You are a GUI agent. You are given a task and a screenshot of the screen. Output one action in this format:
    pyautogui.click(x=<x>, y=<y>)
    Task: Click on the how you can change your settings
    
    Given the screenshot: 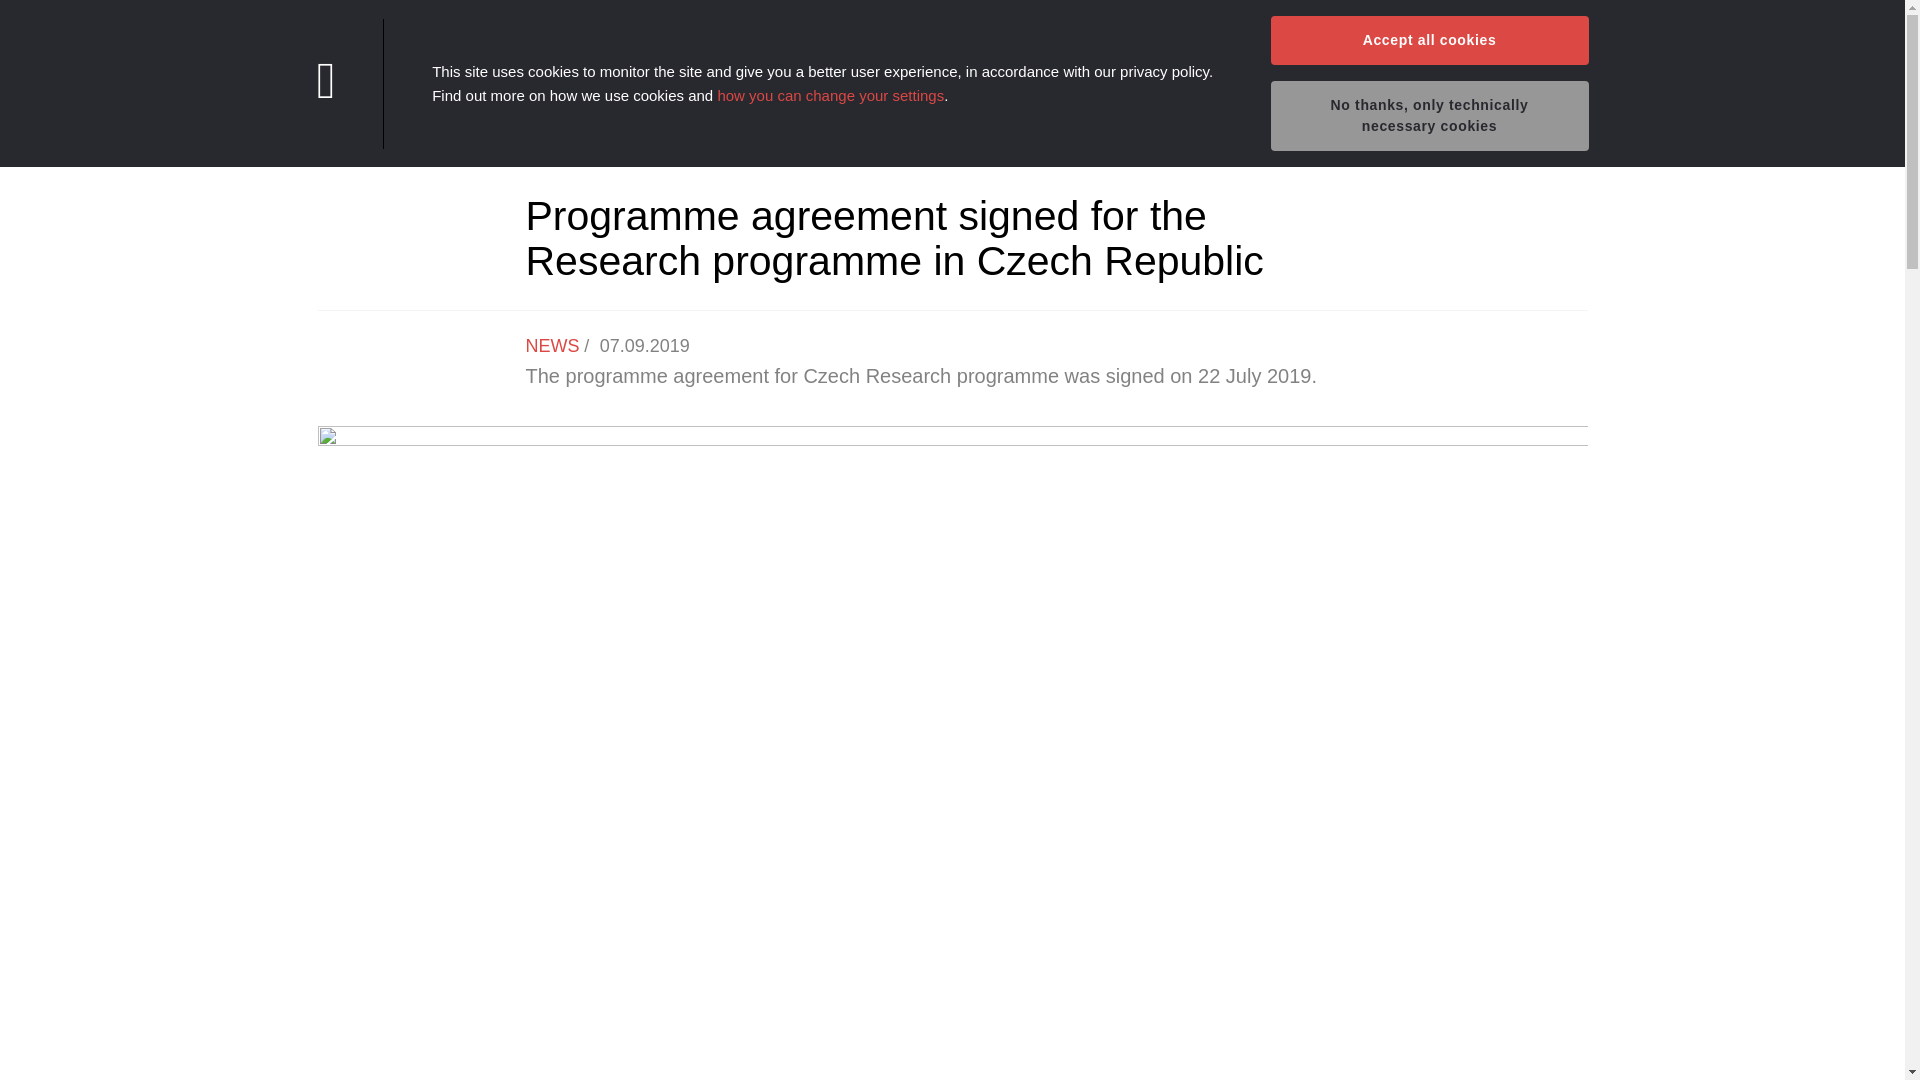 What is the action you would take?
    pyautogui.click(x=830, y=94)
    